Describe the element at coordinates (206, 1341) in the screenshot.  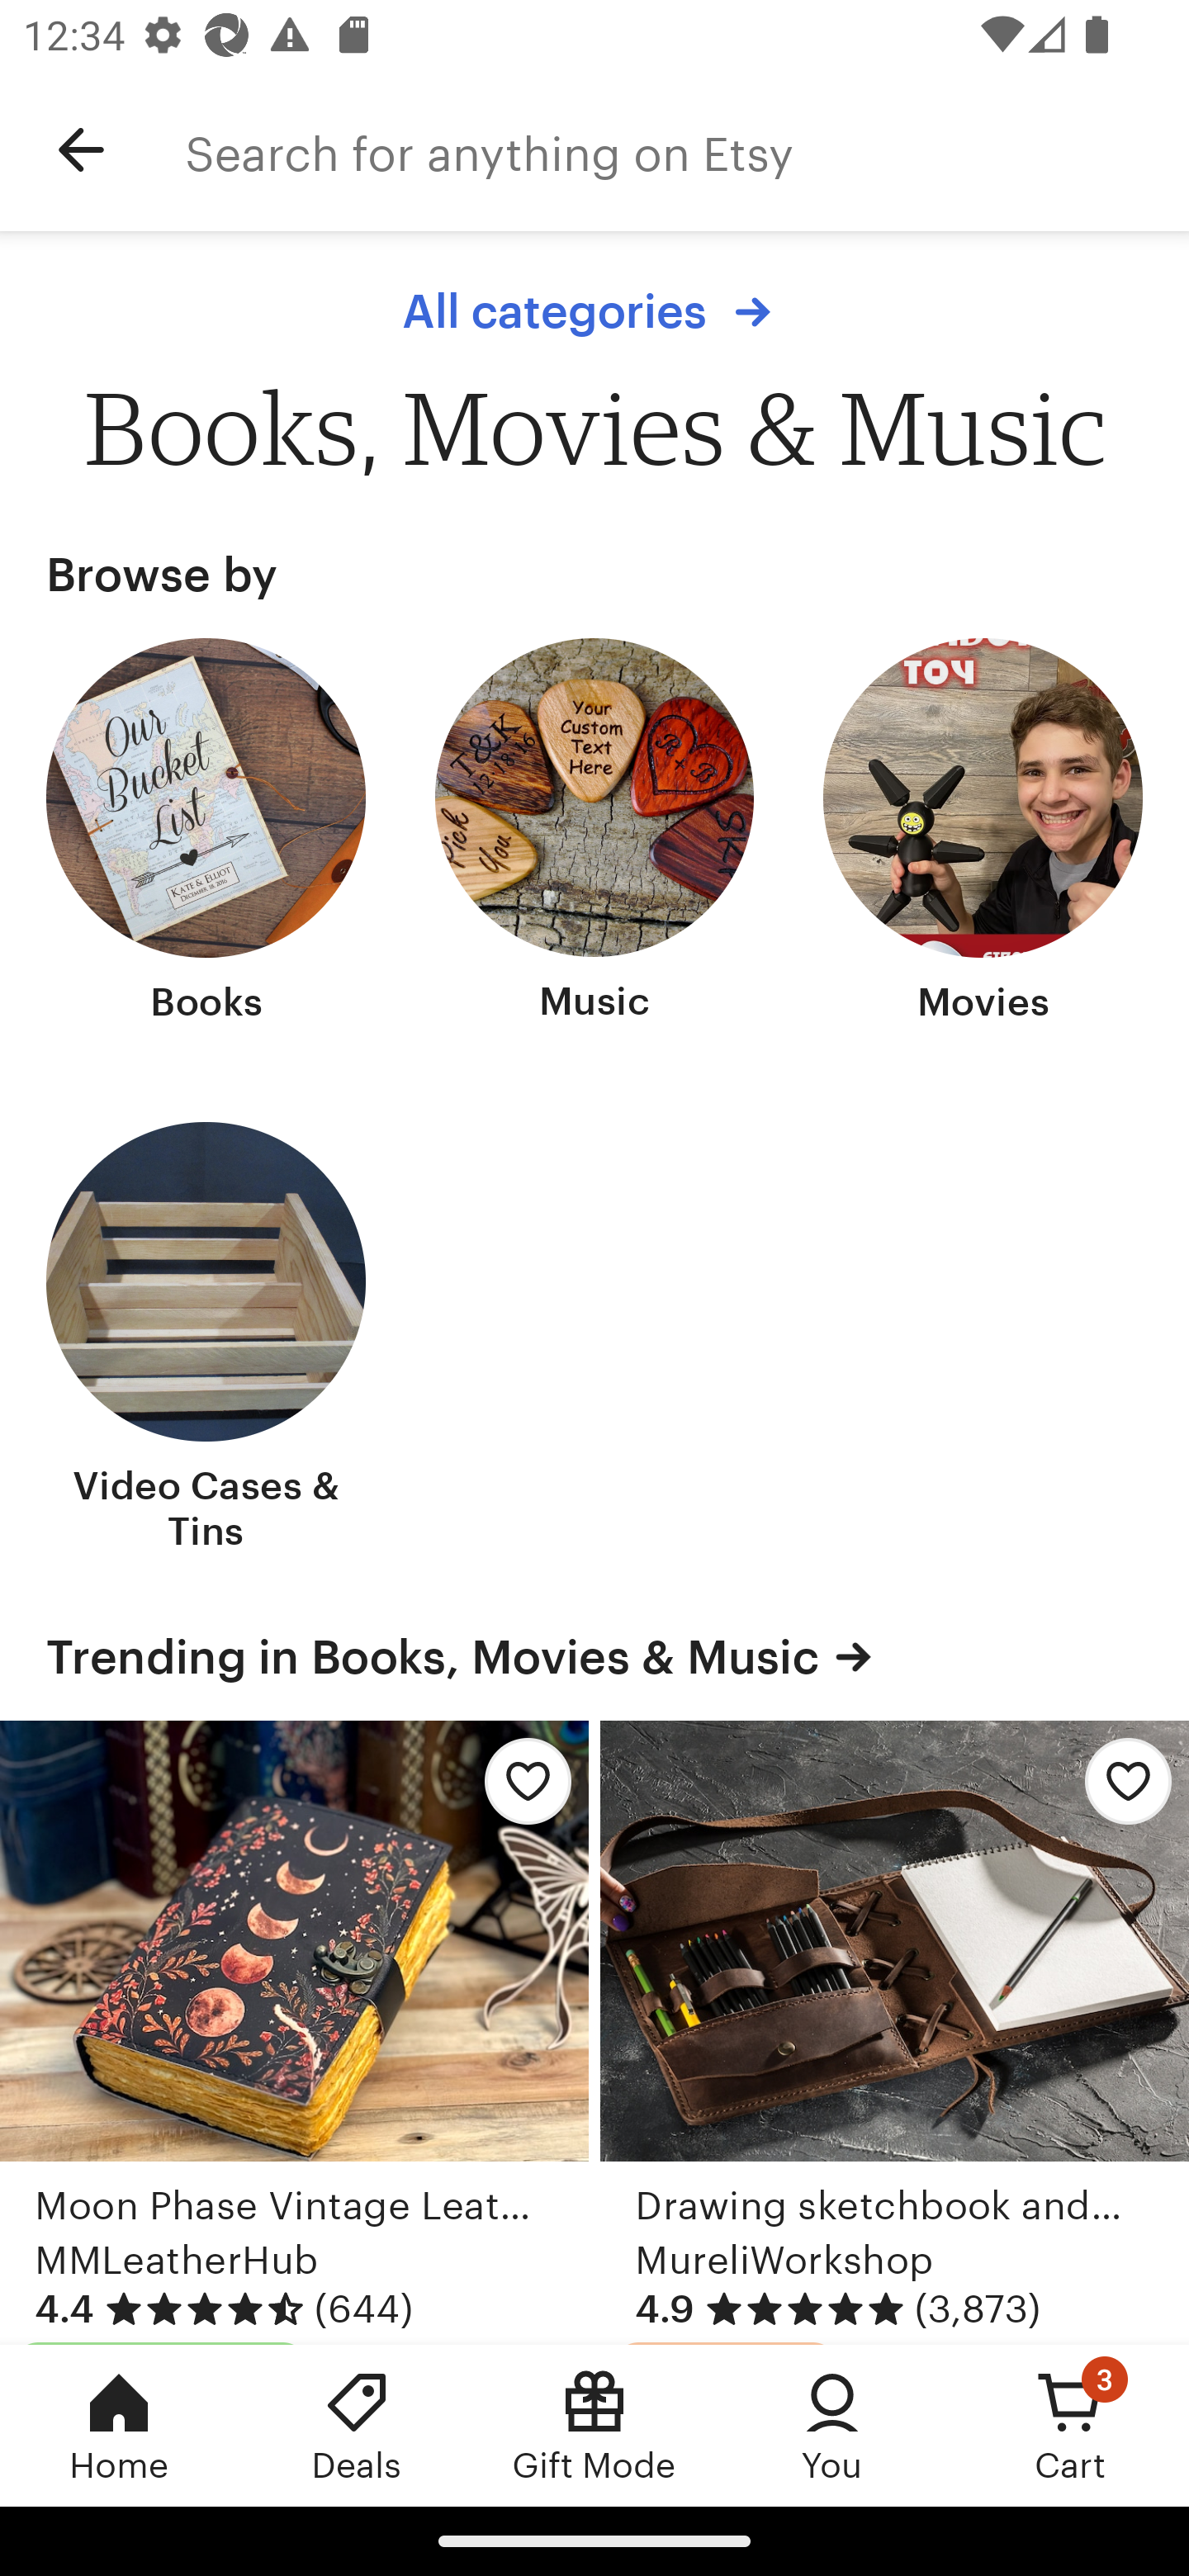
I see `Video Cases & Tins` at that location.